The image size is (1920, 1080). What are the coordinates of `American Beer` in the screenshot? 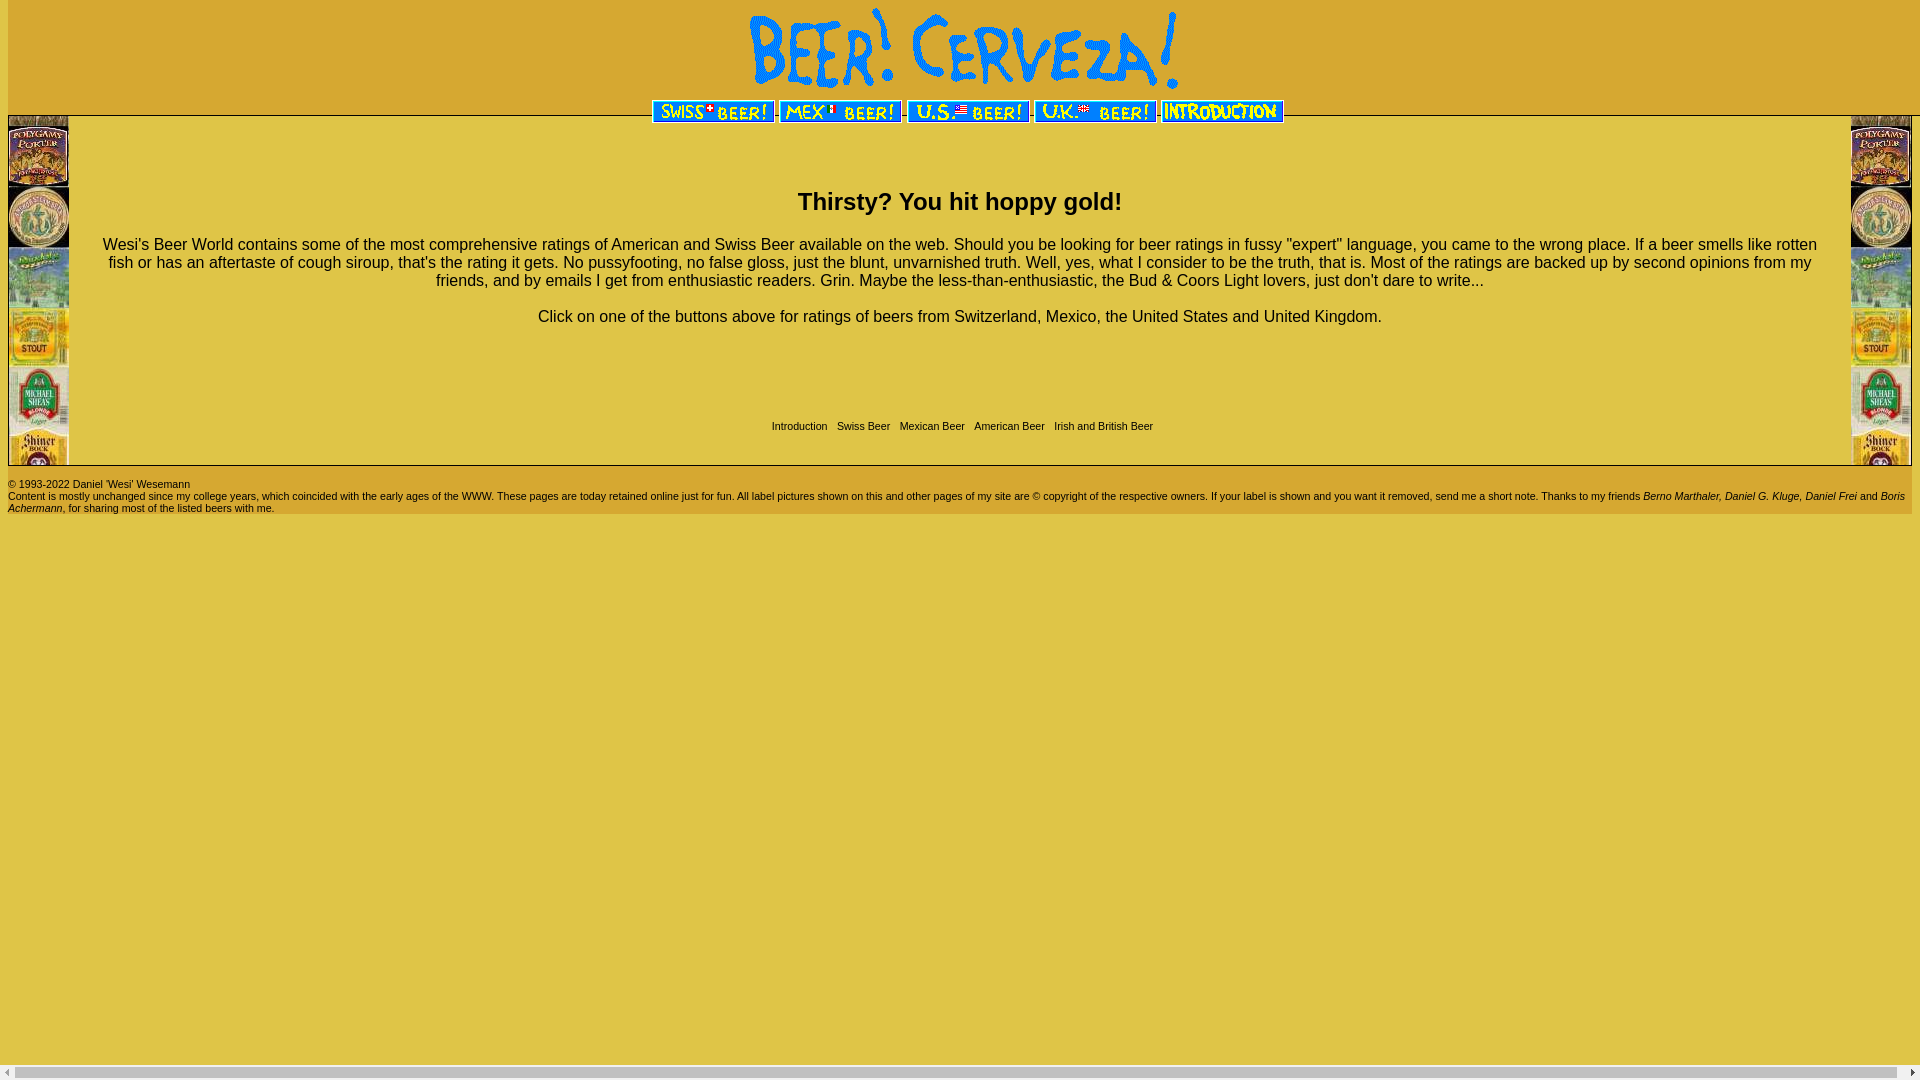 It's located at (1006, 426).